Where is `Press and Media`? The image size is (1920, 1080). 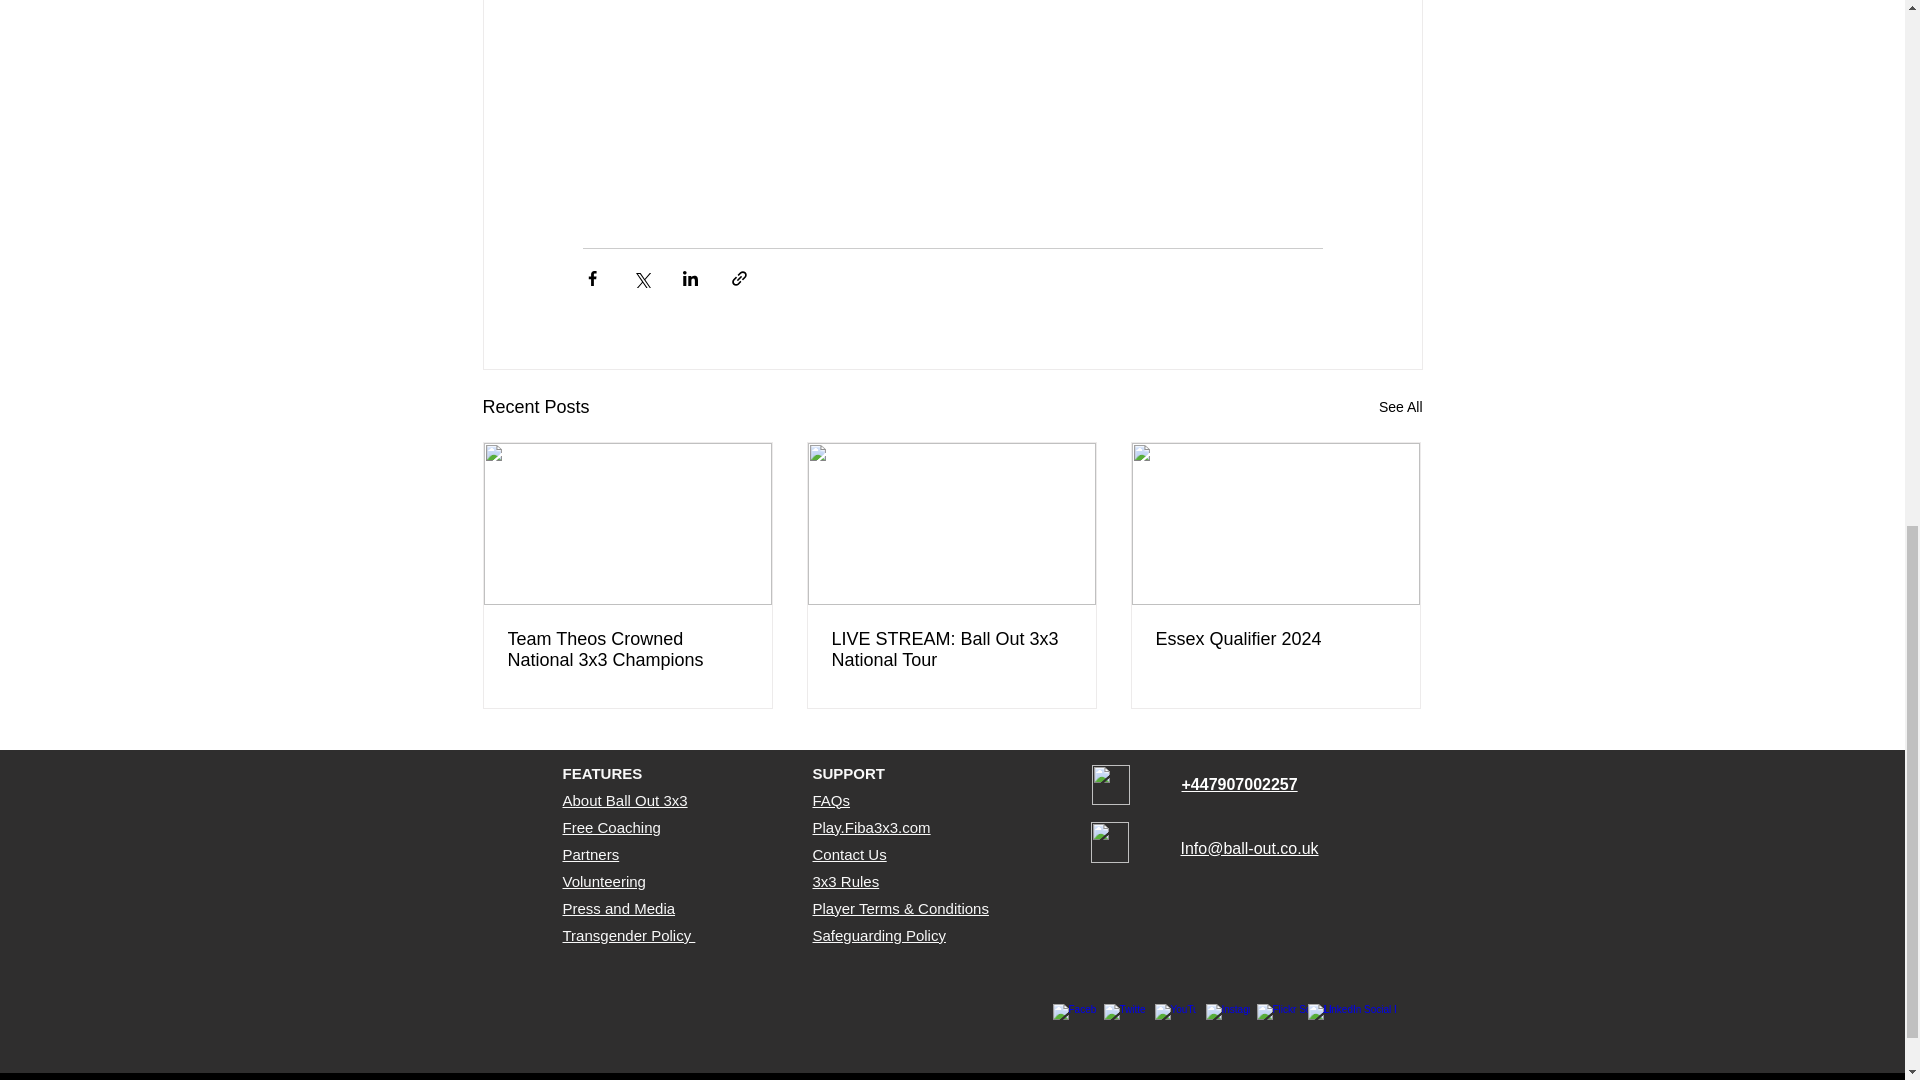 Press and Media is located at coordinates (618, 908).